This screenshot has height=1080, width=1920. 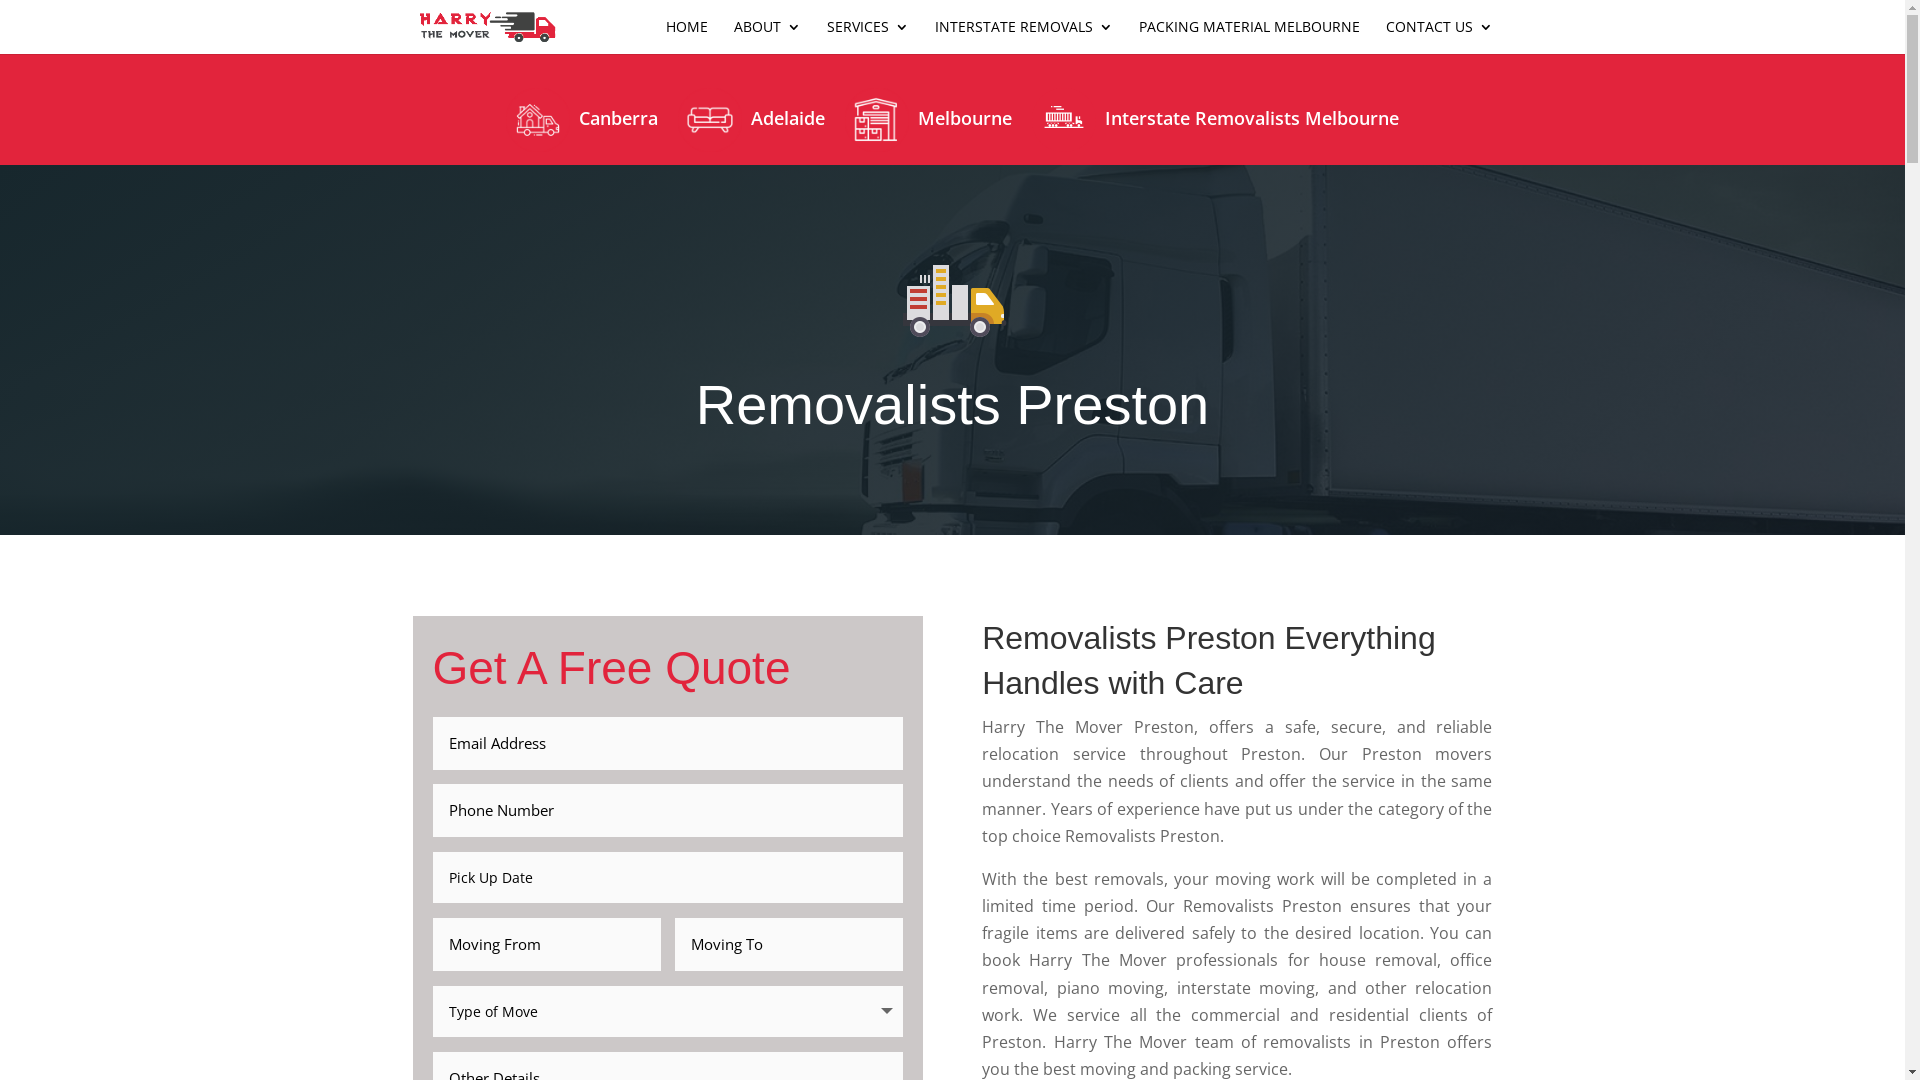 What do you see at coordinates (1216, 127) in the screenshot?
I see `Interstate Removalists Melbourne` at bounding box center [1216, 127].